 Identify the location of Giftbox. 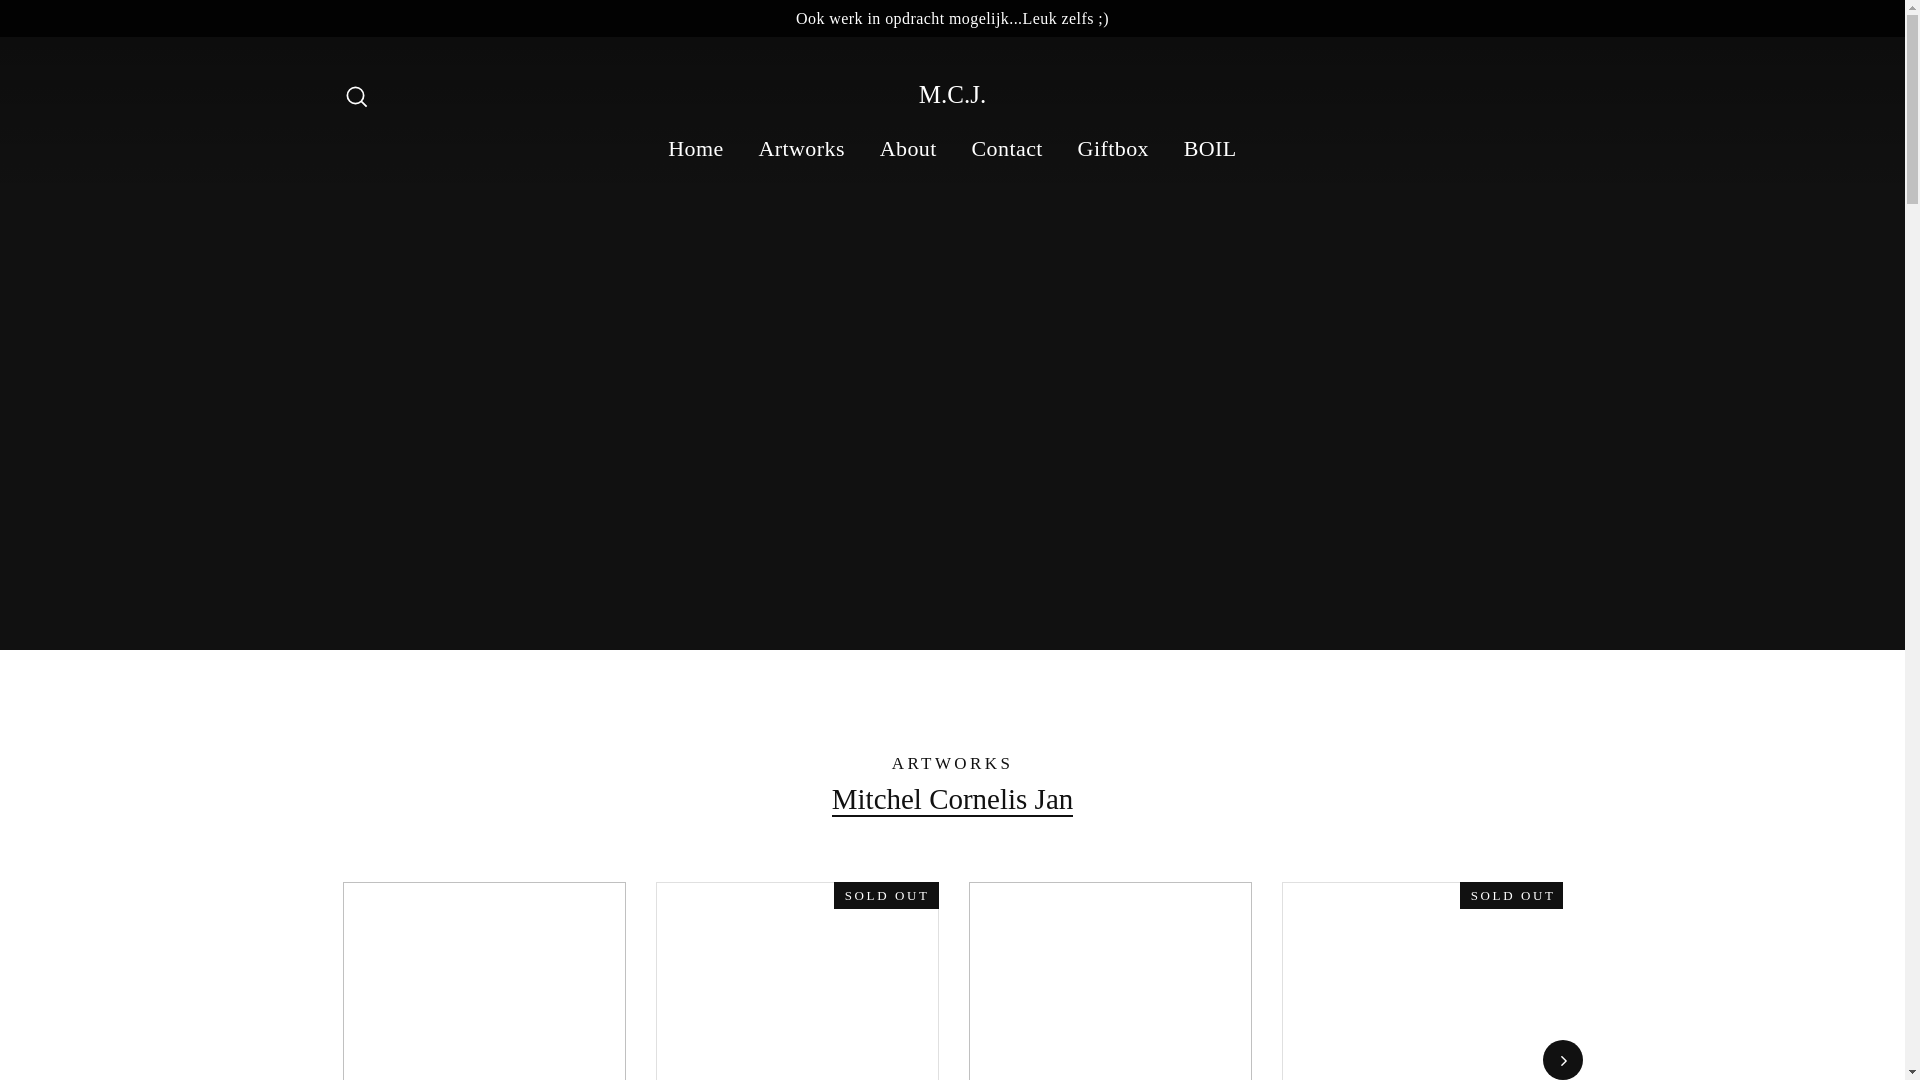
(1113, 148).